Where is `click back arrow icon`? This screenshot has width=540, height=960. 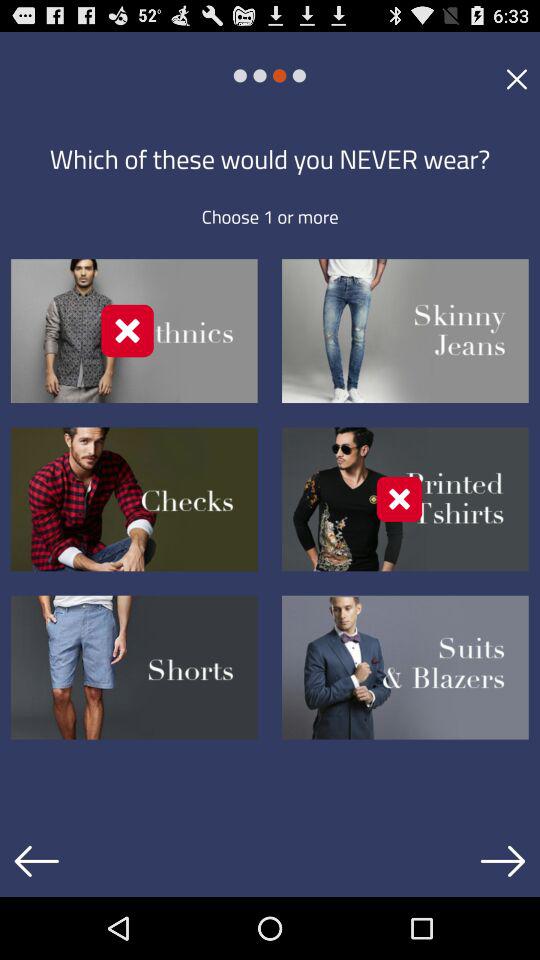 click back arrow icon is located at coordinates (36, 861).